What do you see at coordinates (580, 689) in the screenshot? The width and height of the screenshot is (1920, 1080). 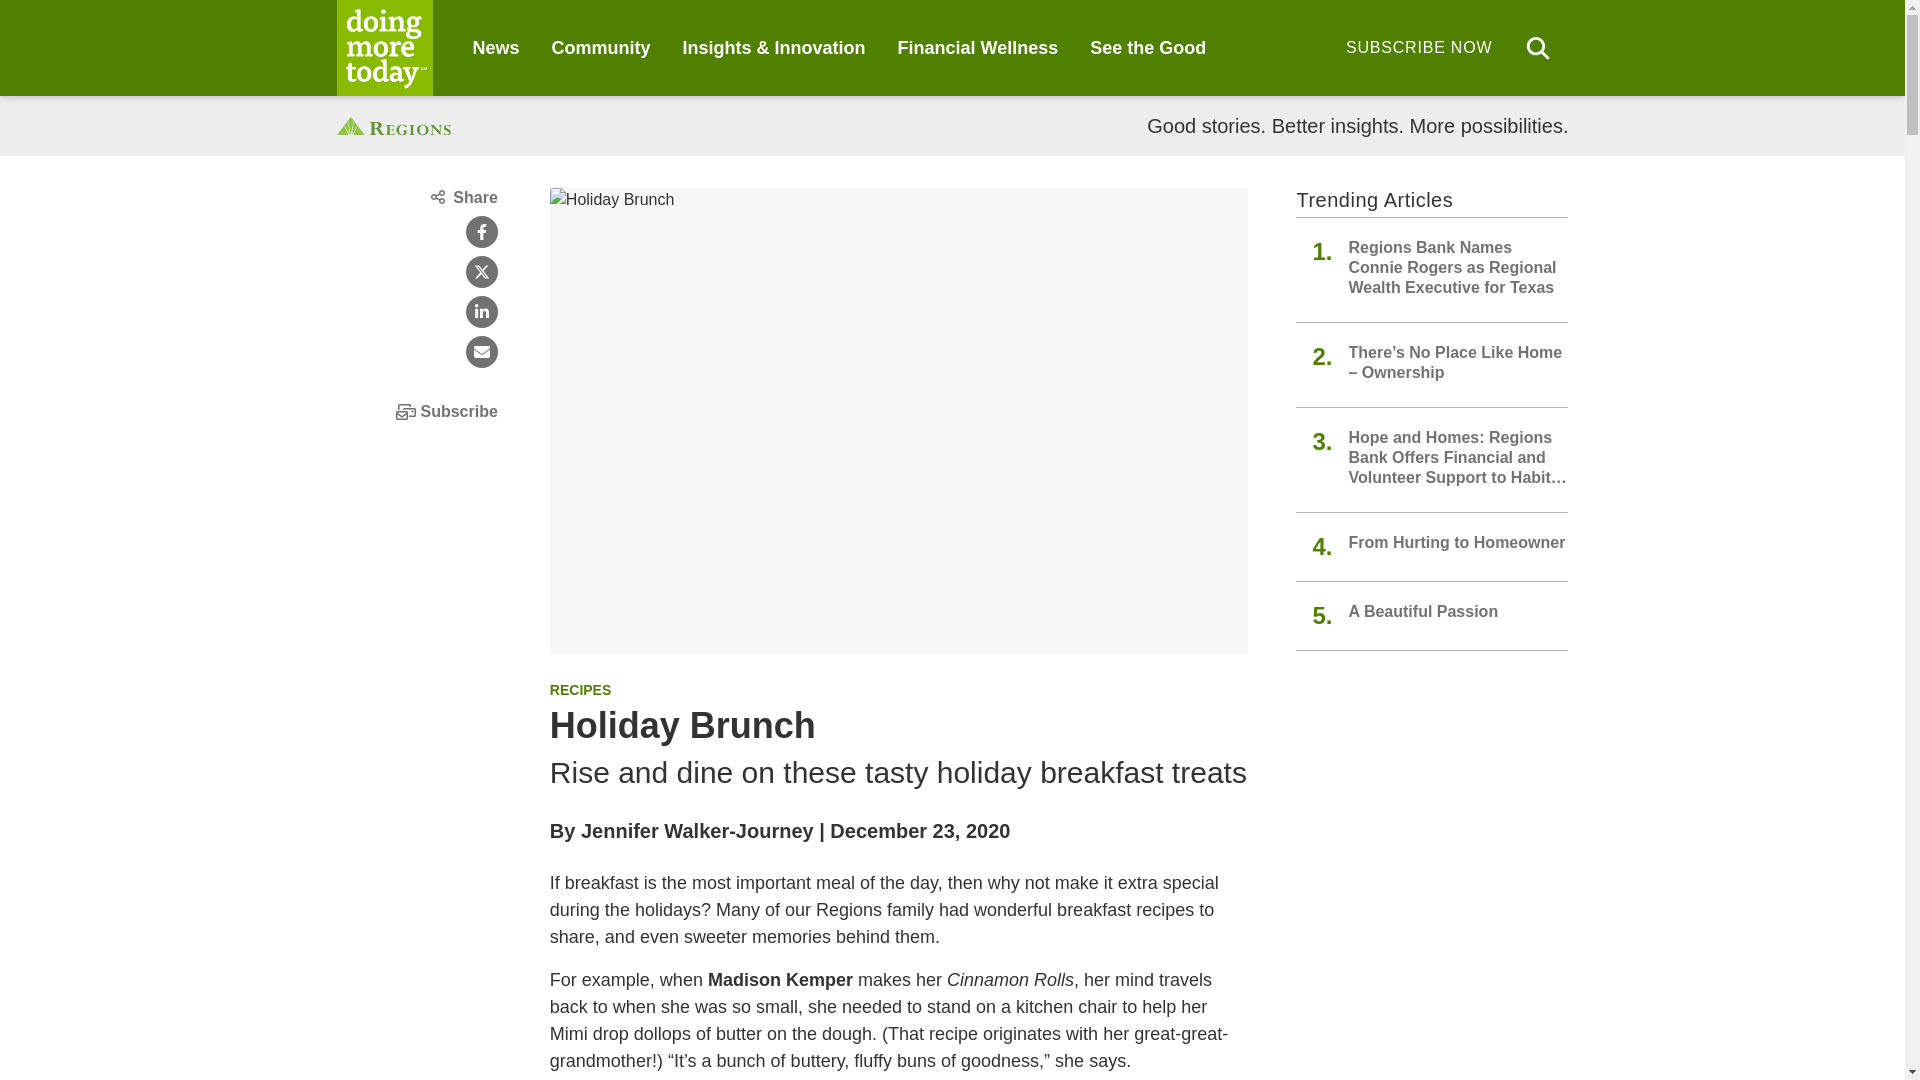 I see `RECIPES` at bounding box center [580, 689].